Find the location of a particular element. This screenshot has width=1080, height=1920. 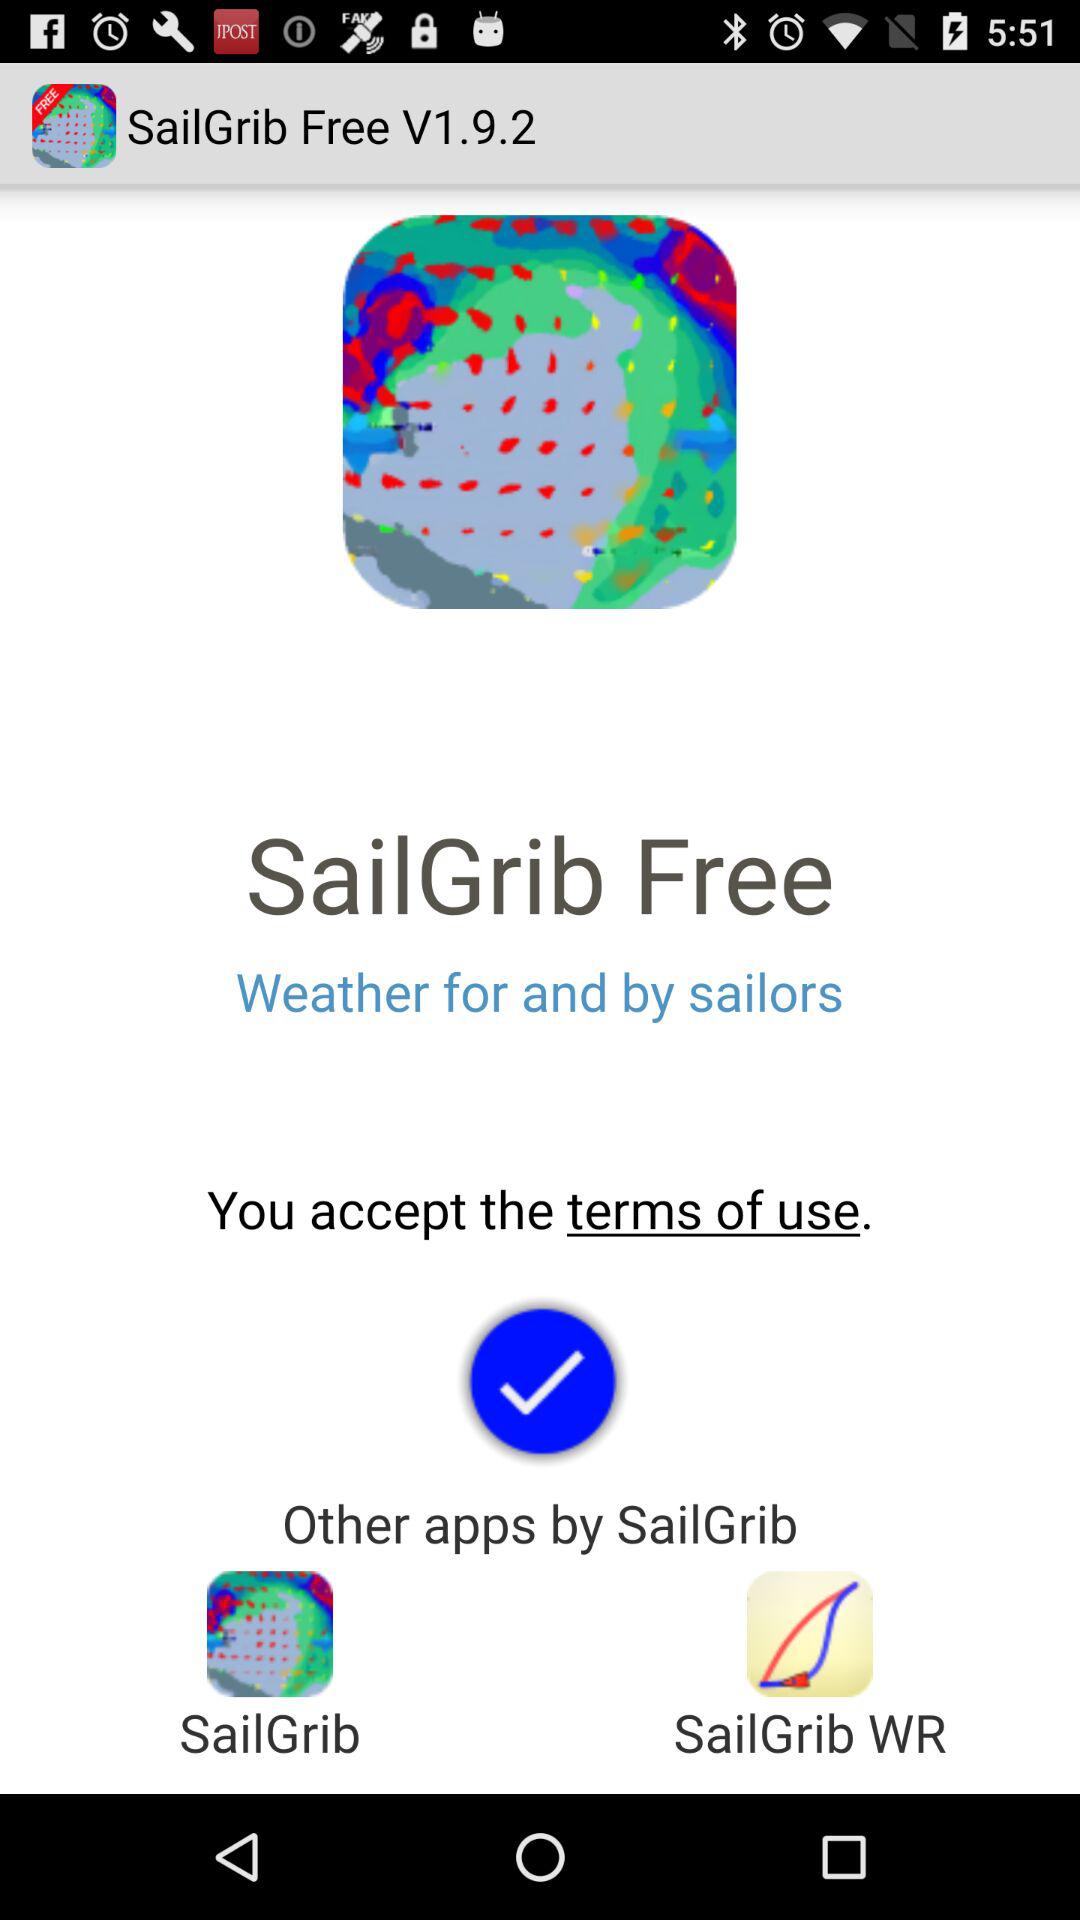

open app is located at coordinates (270, 1634).